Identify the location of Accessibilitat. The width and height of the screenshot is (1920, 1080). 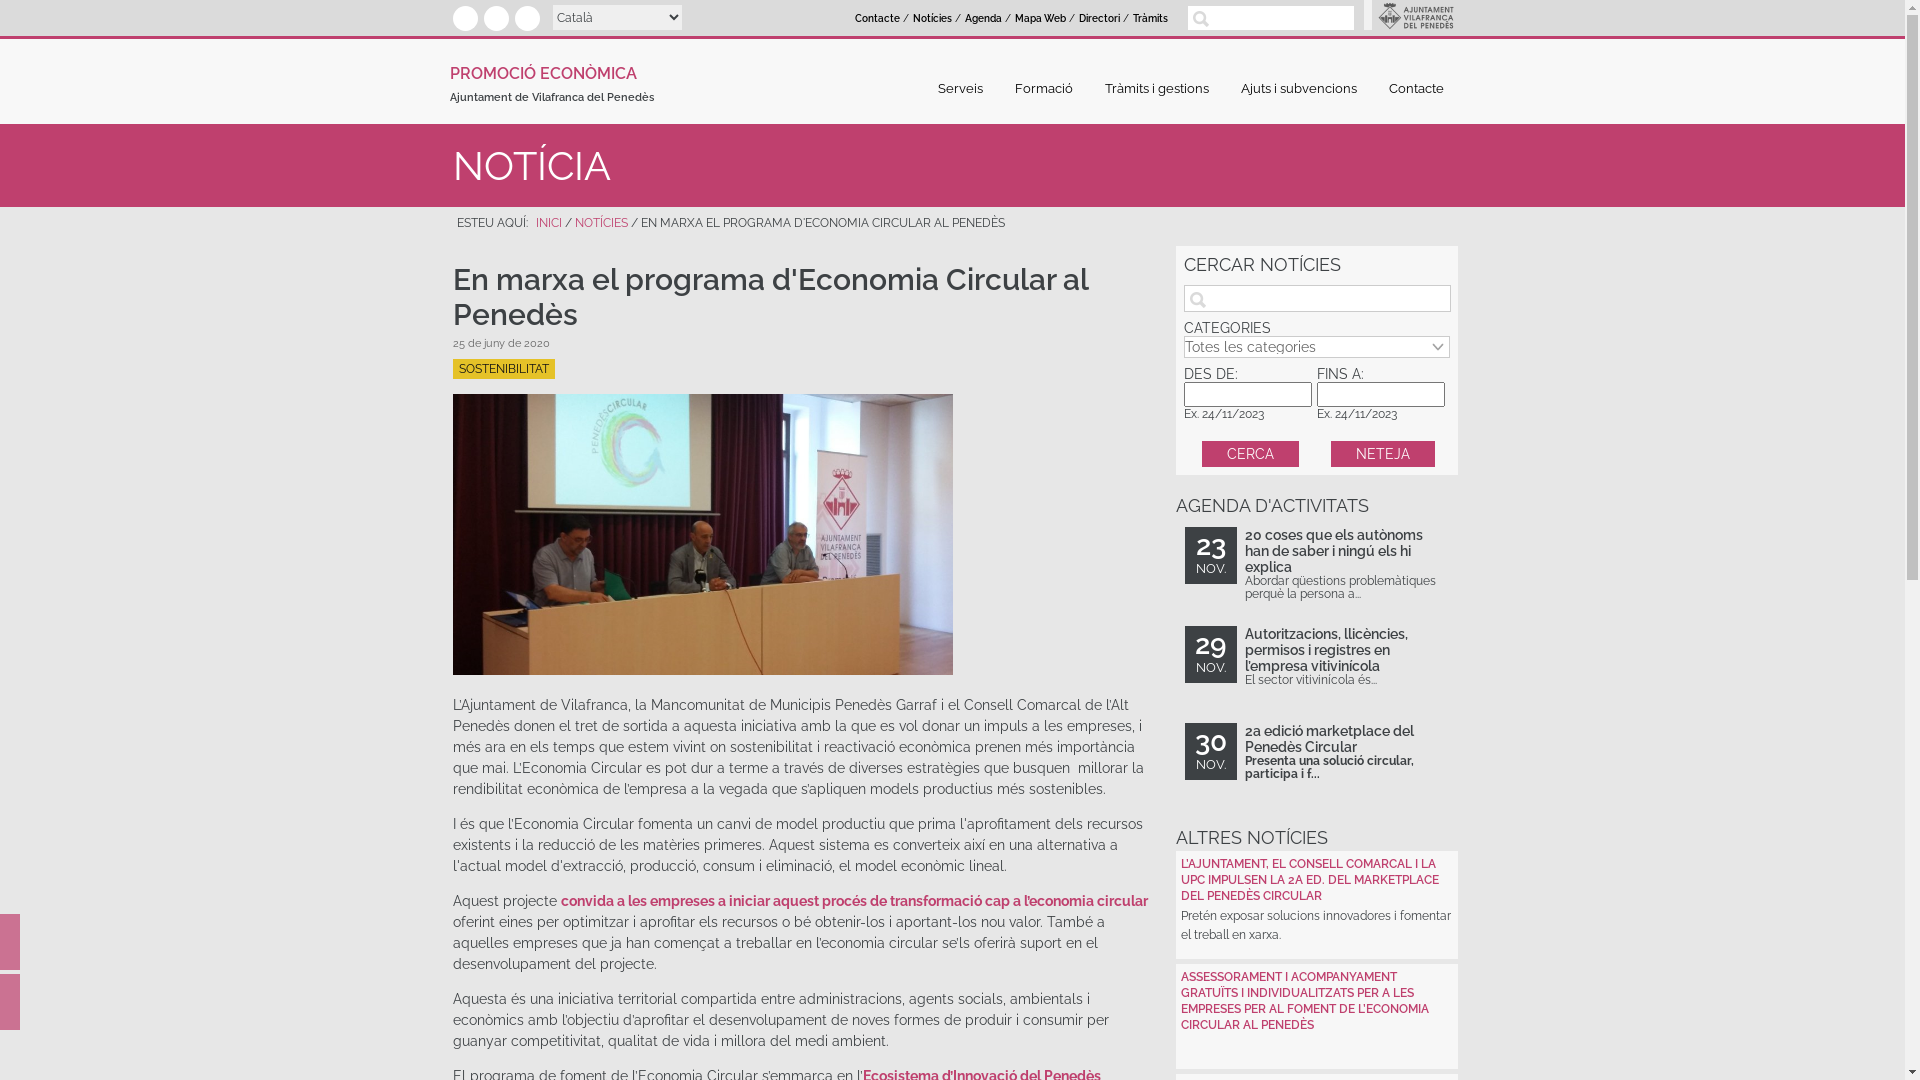
(10, 948).